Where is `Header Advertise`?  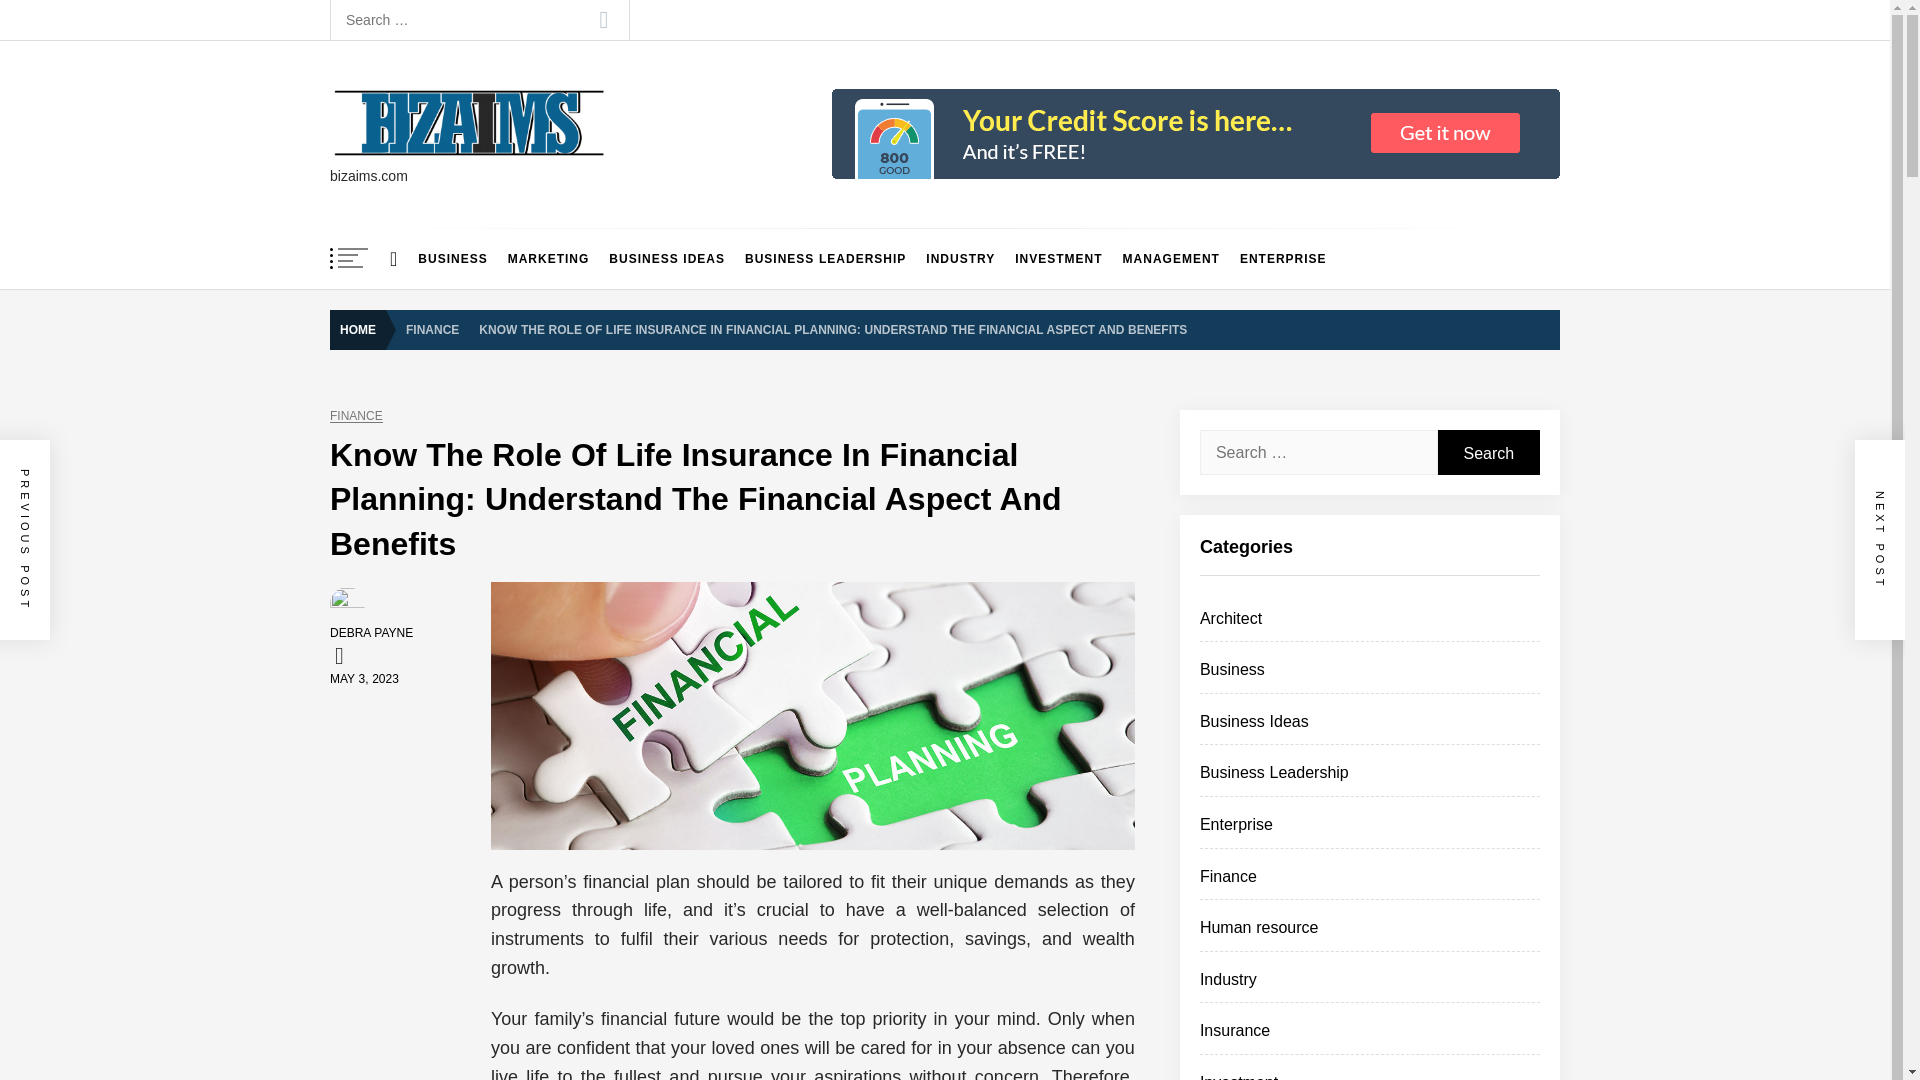 Header Advertise is located at coordinates (1195, 134).